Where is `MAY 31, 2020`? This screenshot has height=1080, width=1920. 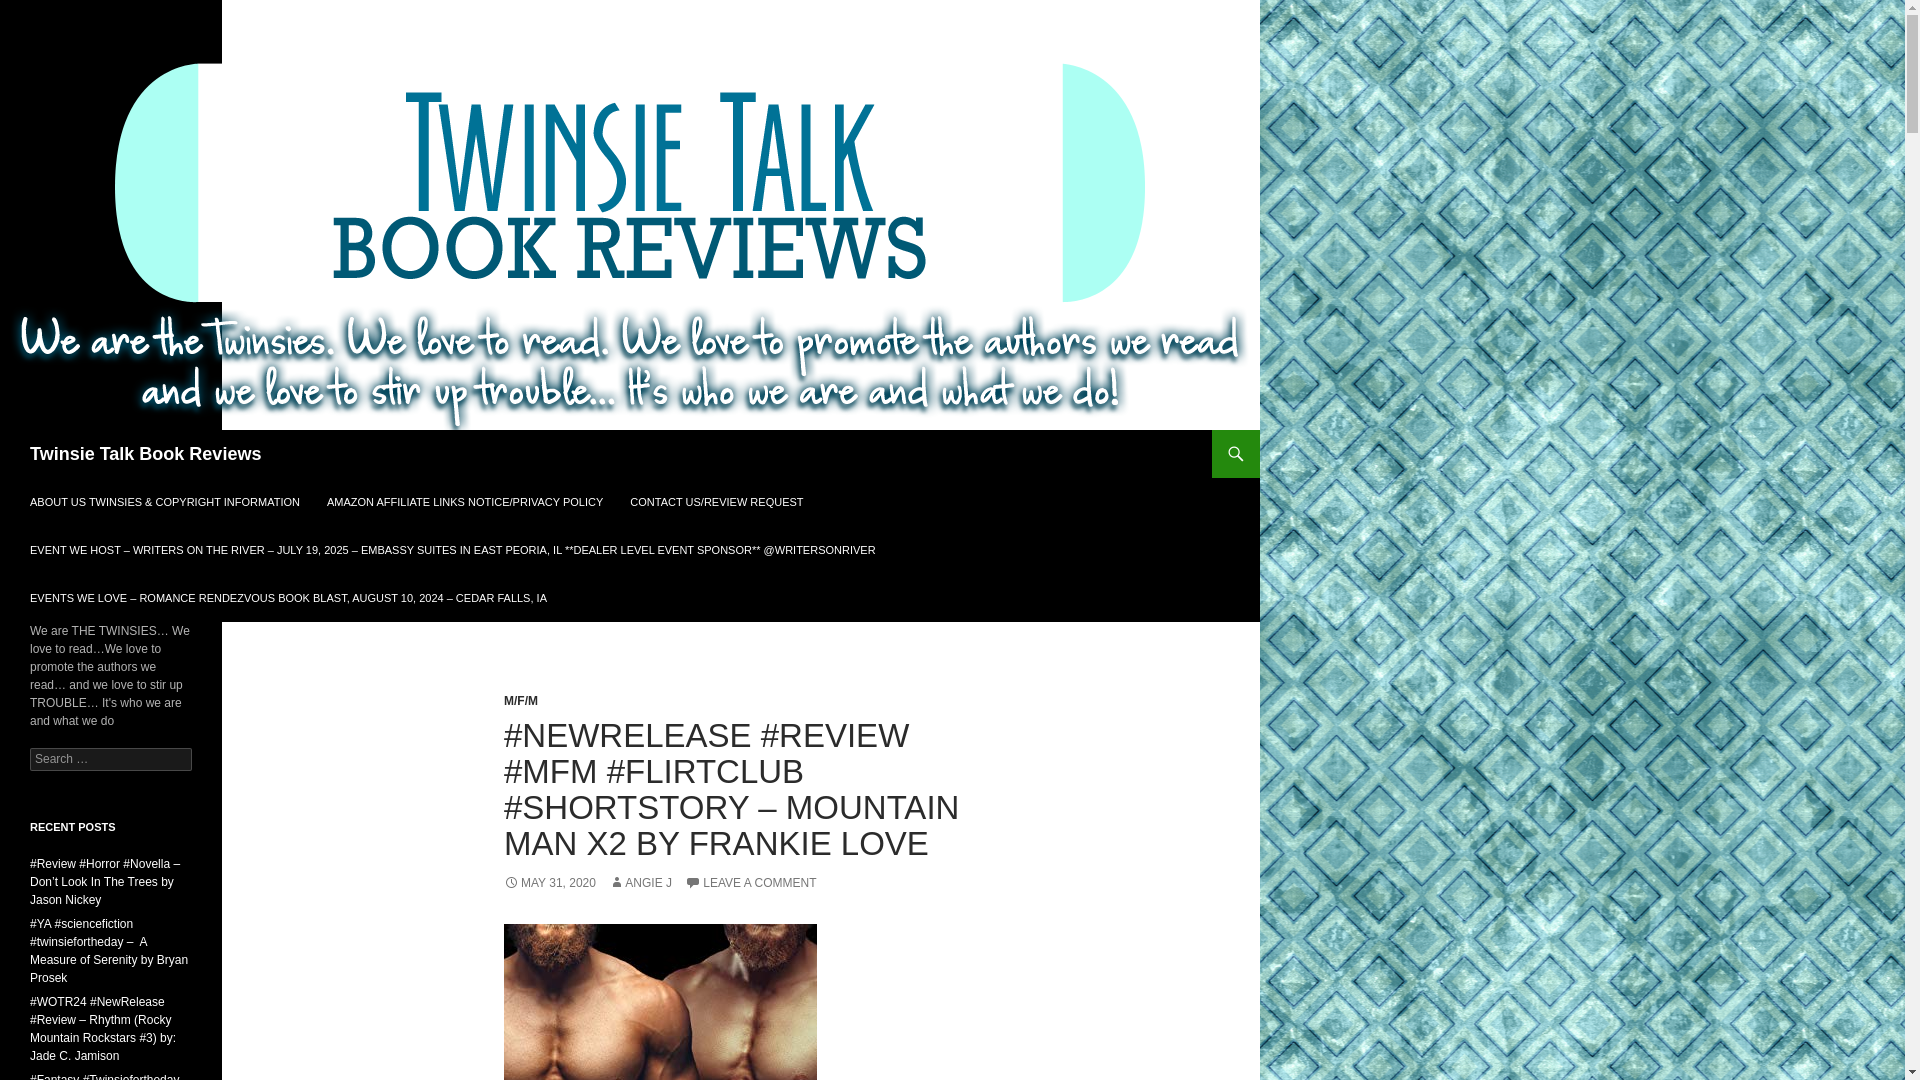 MAY 31, 2020 is located at coordinates (549, 882).